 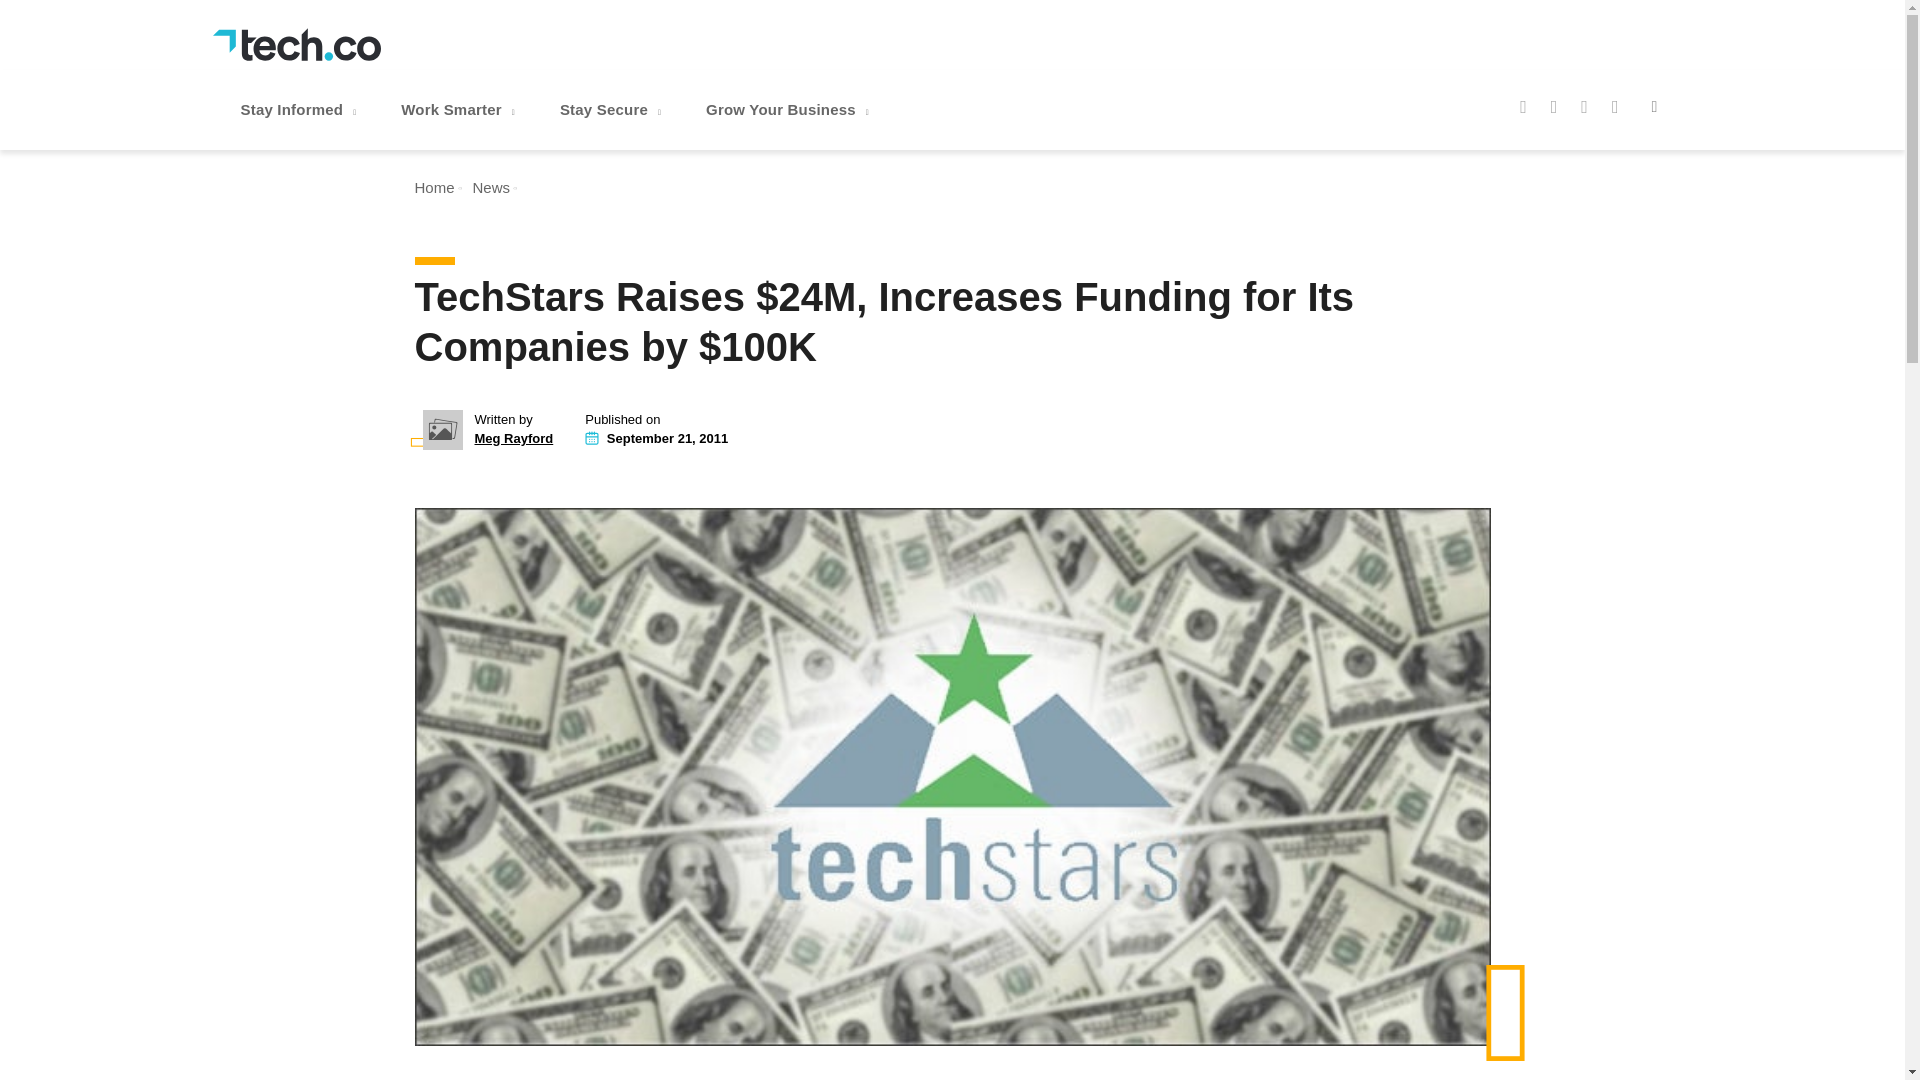 What do you see at coordinates (460, 110) in the screenshot?
I see `Work Smarter` at bounding box center [460, 110].